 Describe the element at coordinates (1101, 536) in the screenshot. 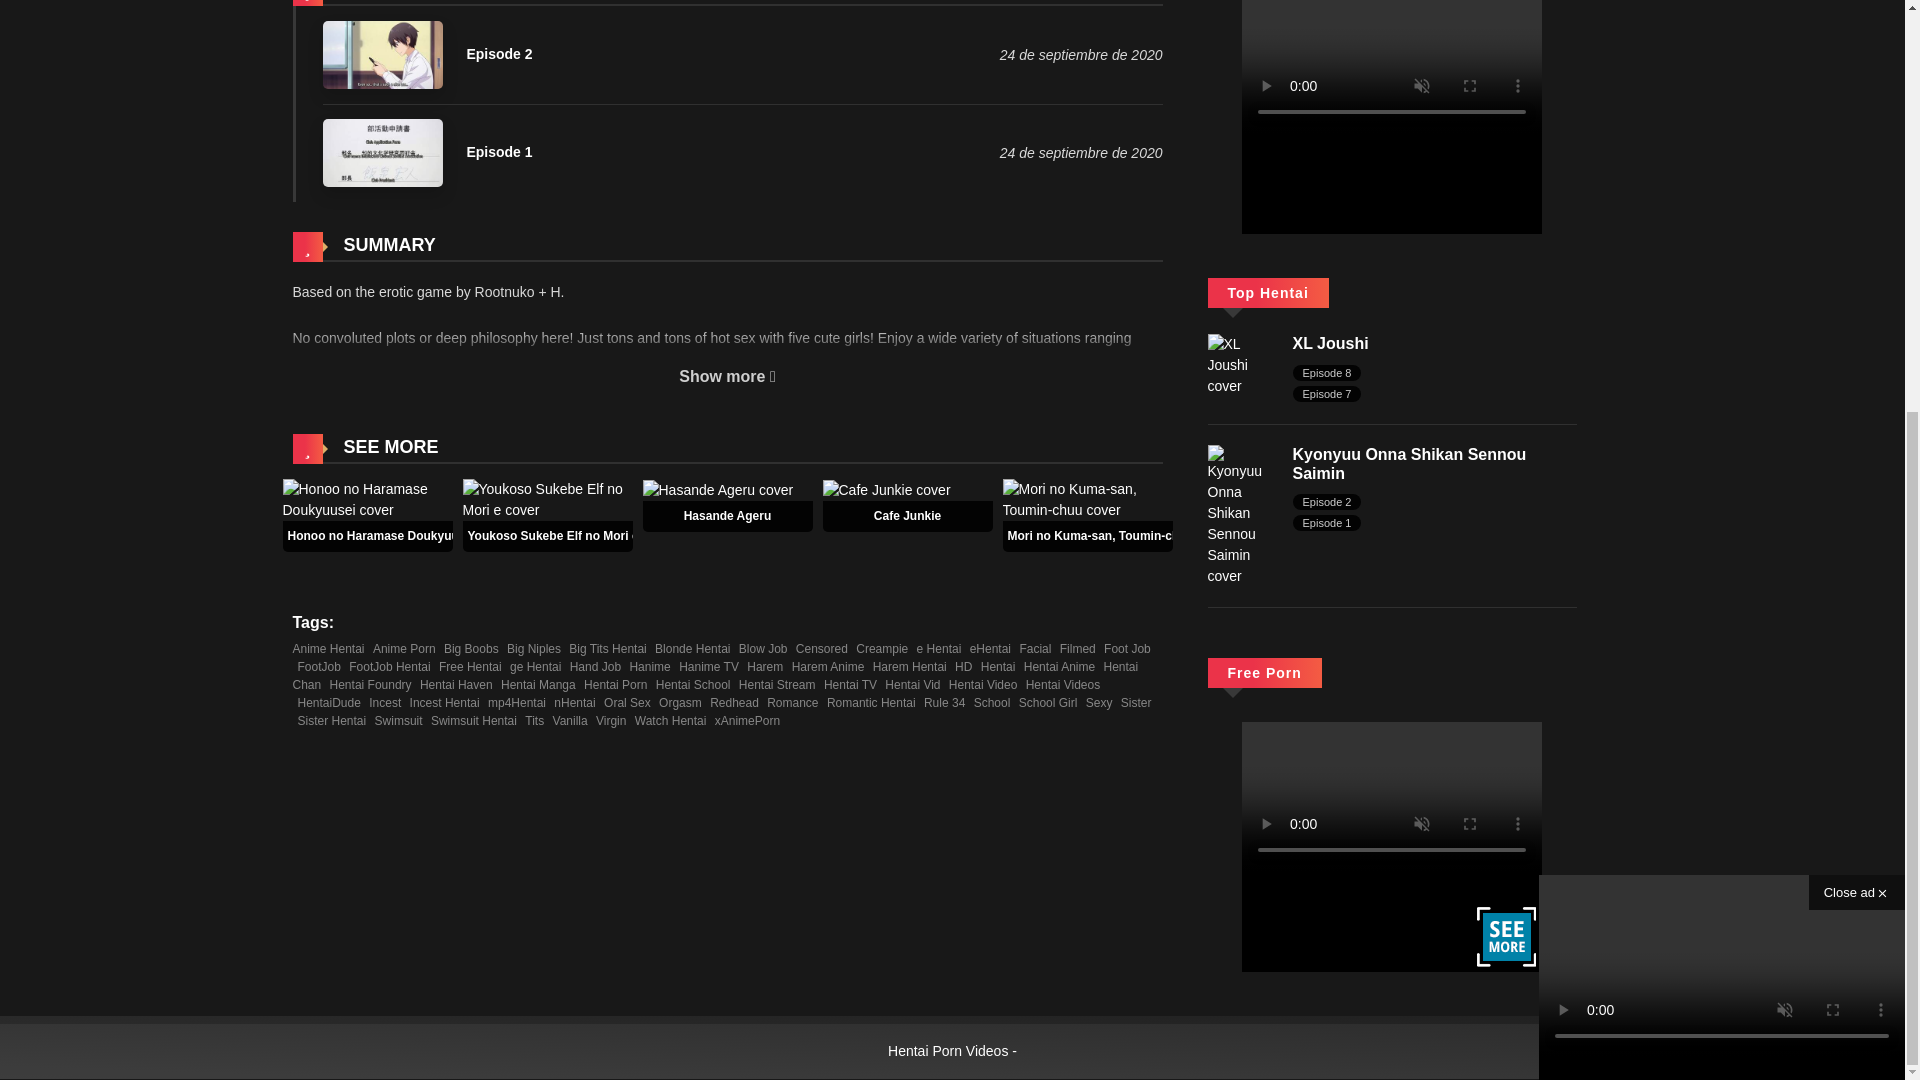

I see `Mori no Kuma-san, Toumin-chuu` at that location.